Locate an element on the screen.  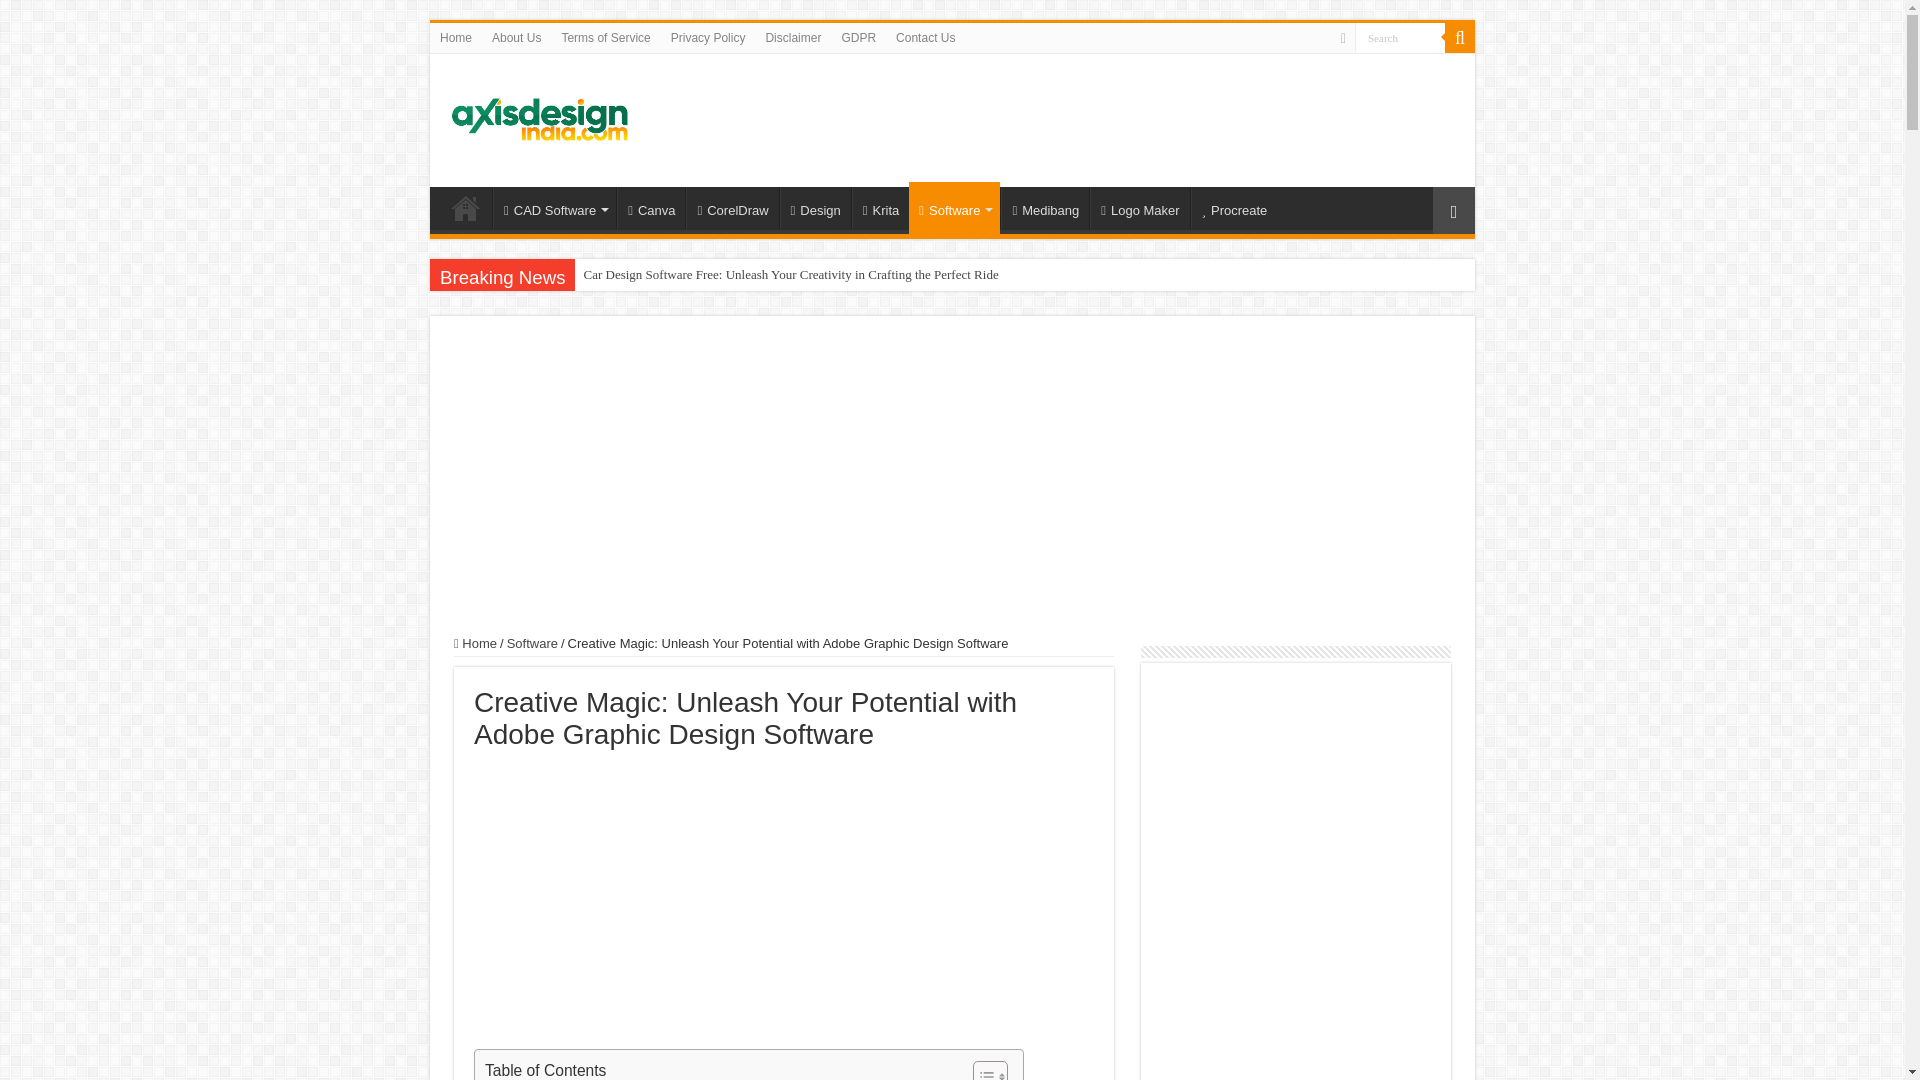
Search is located at coordinates (1400, 36).